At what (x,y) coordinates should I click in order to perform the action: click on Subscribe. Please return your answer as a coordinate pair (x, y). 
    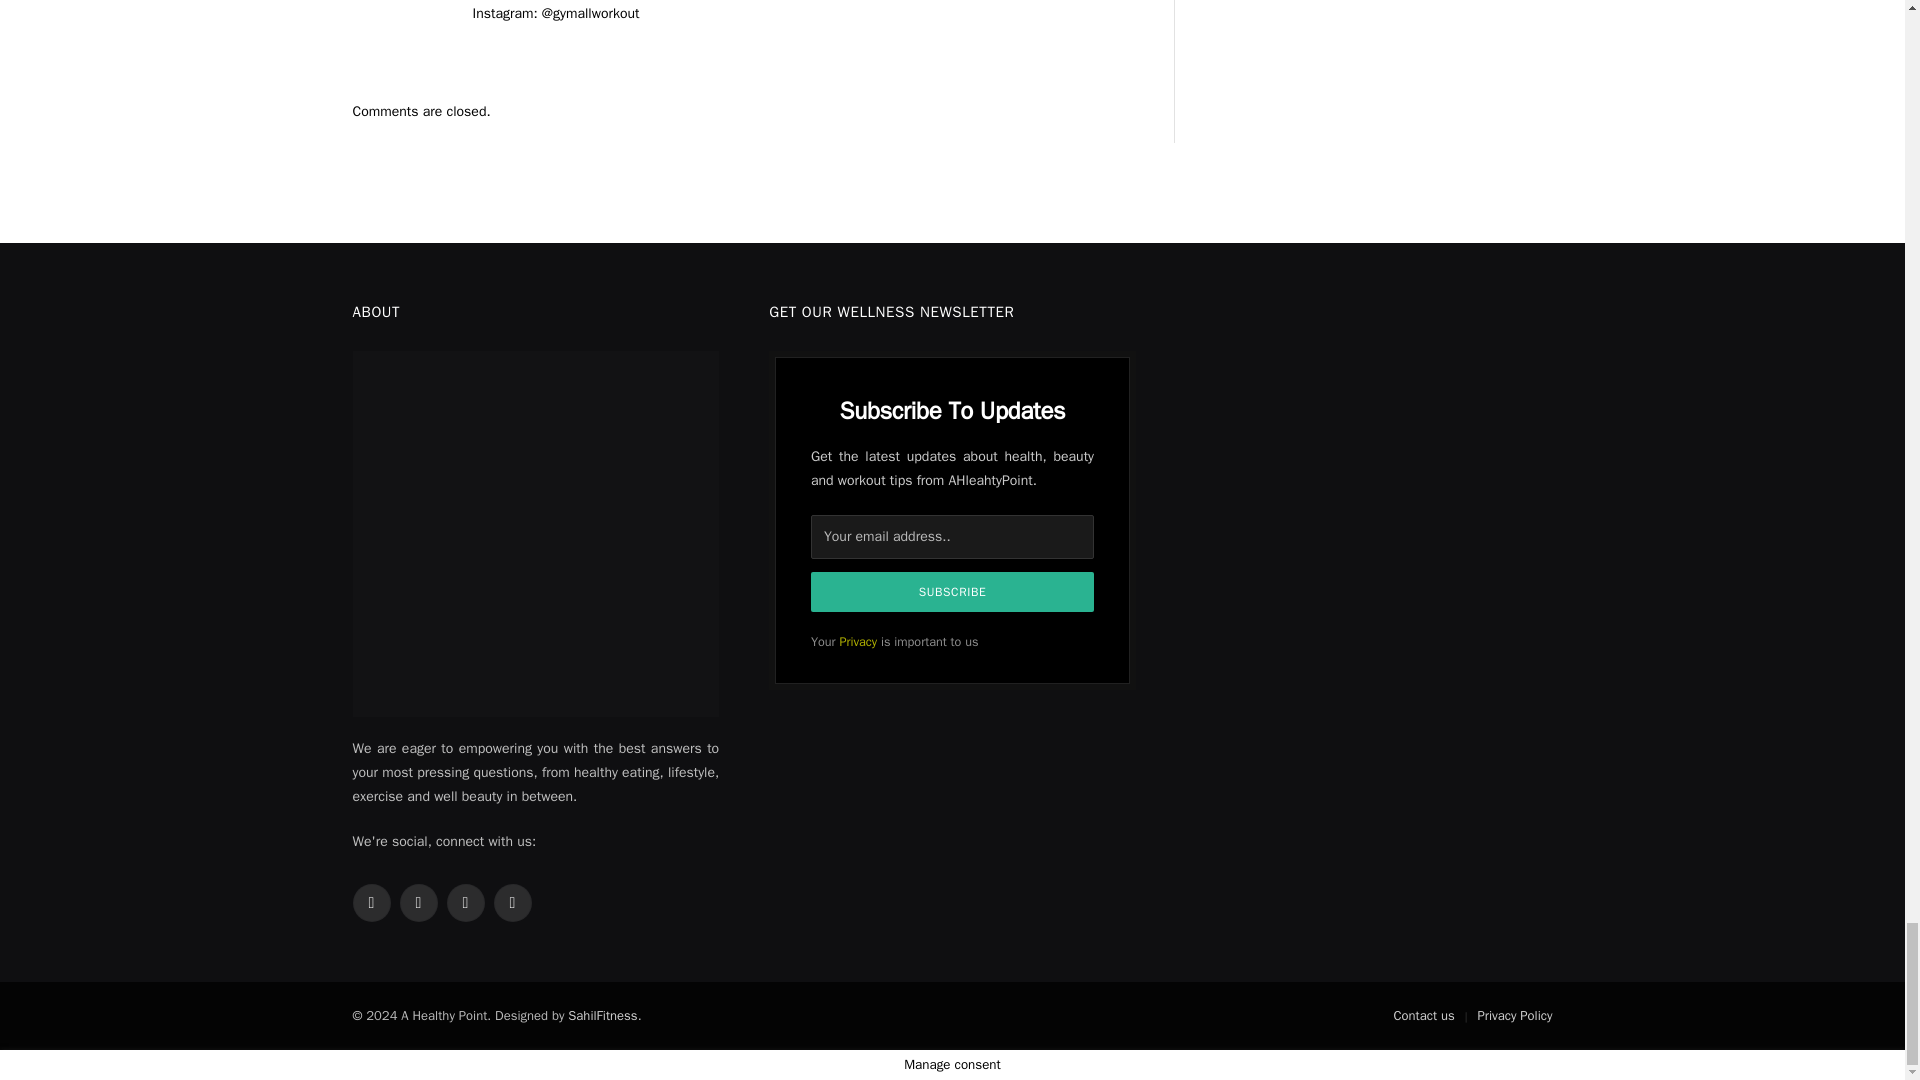
    Looking at the image, I should click on (952, 592).